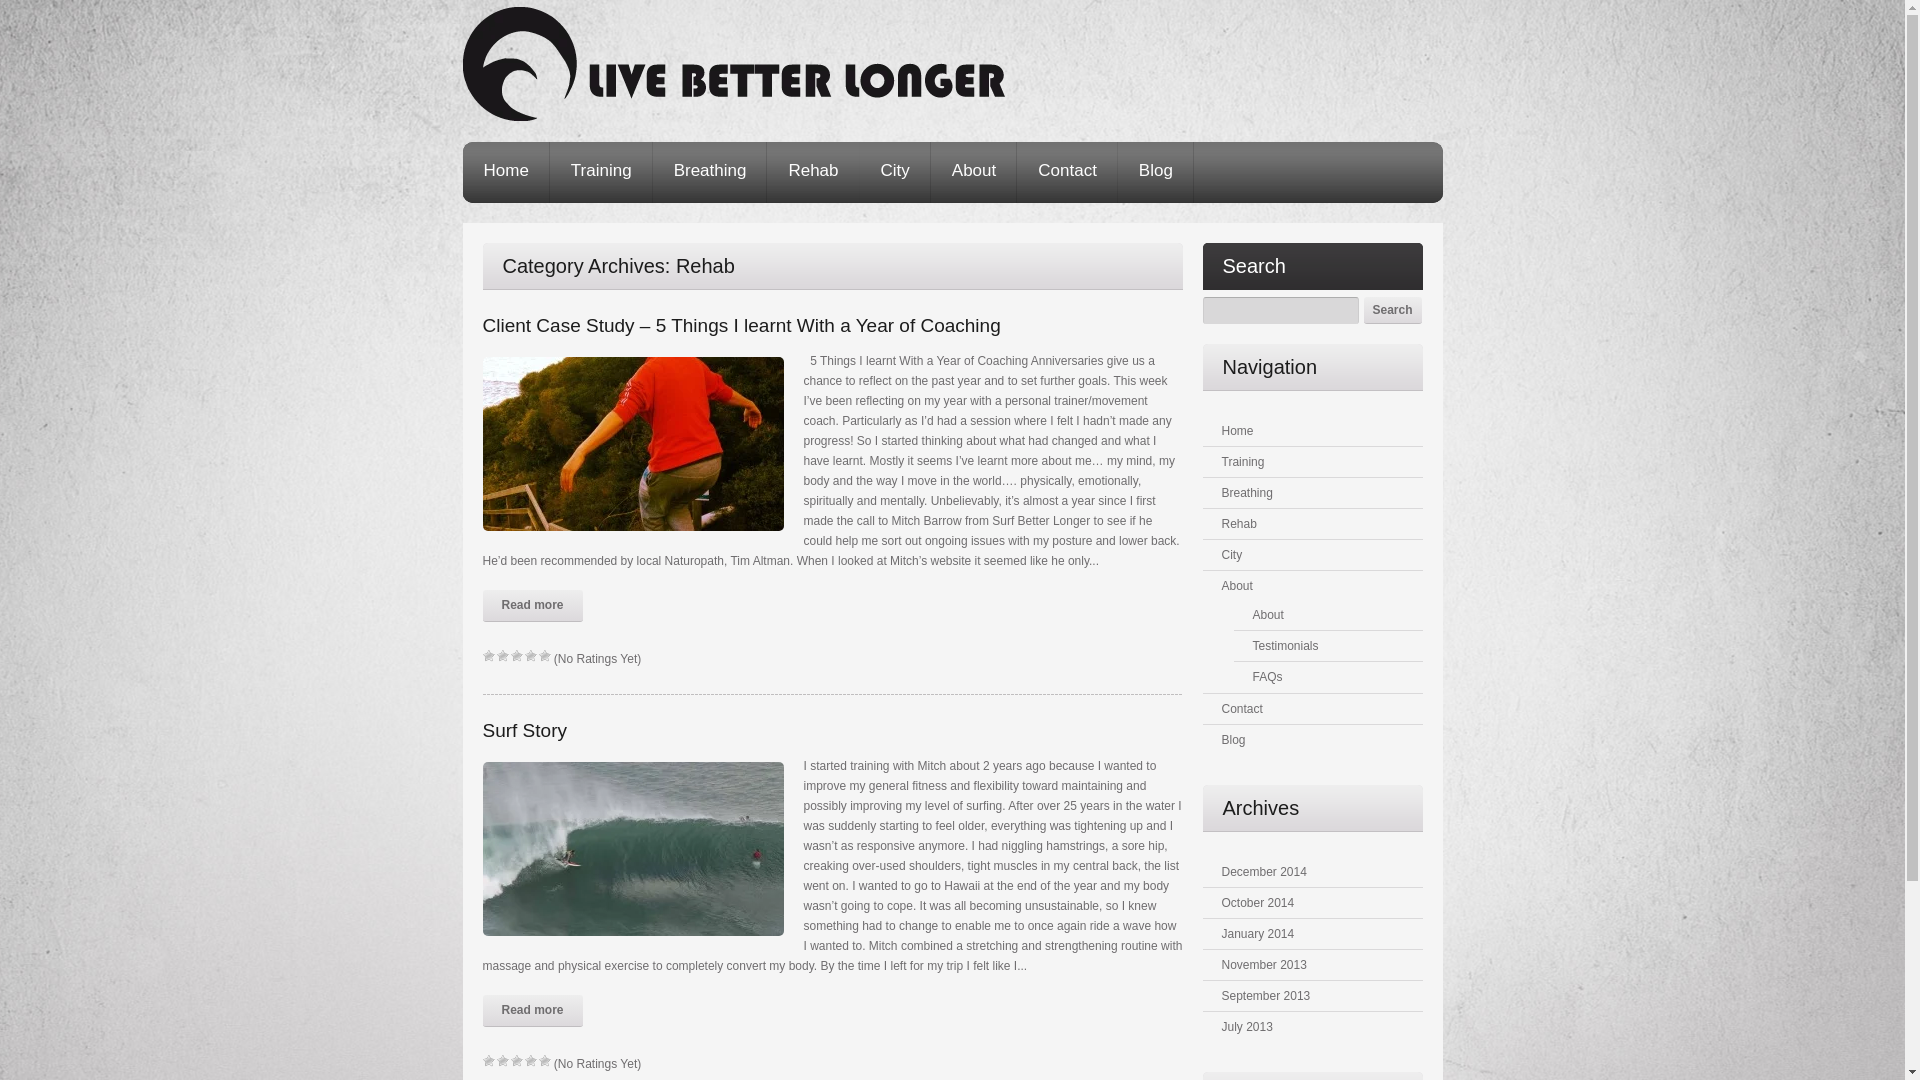  What do you see at coordinates (1240, 524) in the screenshot?
I see `Rehab` at bounding box center [1240, 524].